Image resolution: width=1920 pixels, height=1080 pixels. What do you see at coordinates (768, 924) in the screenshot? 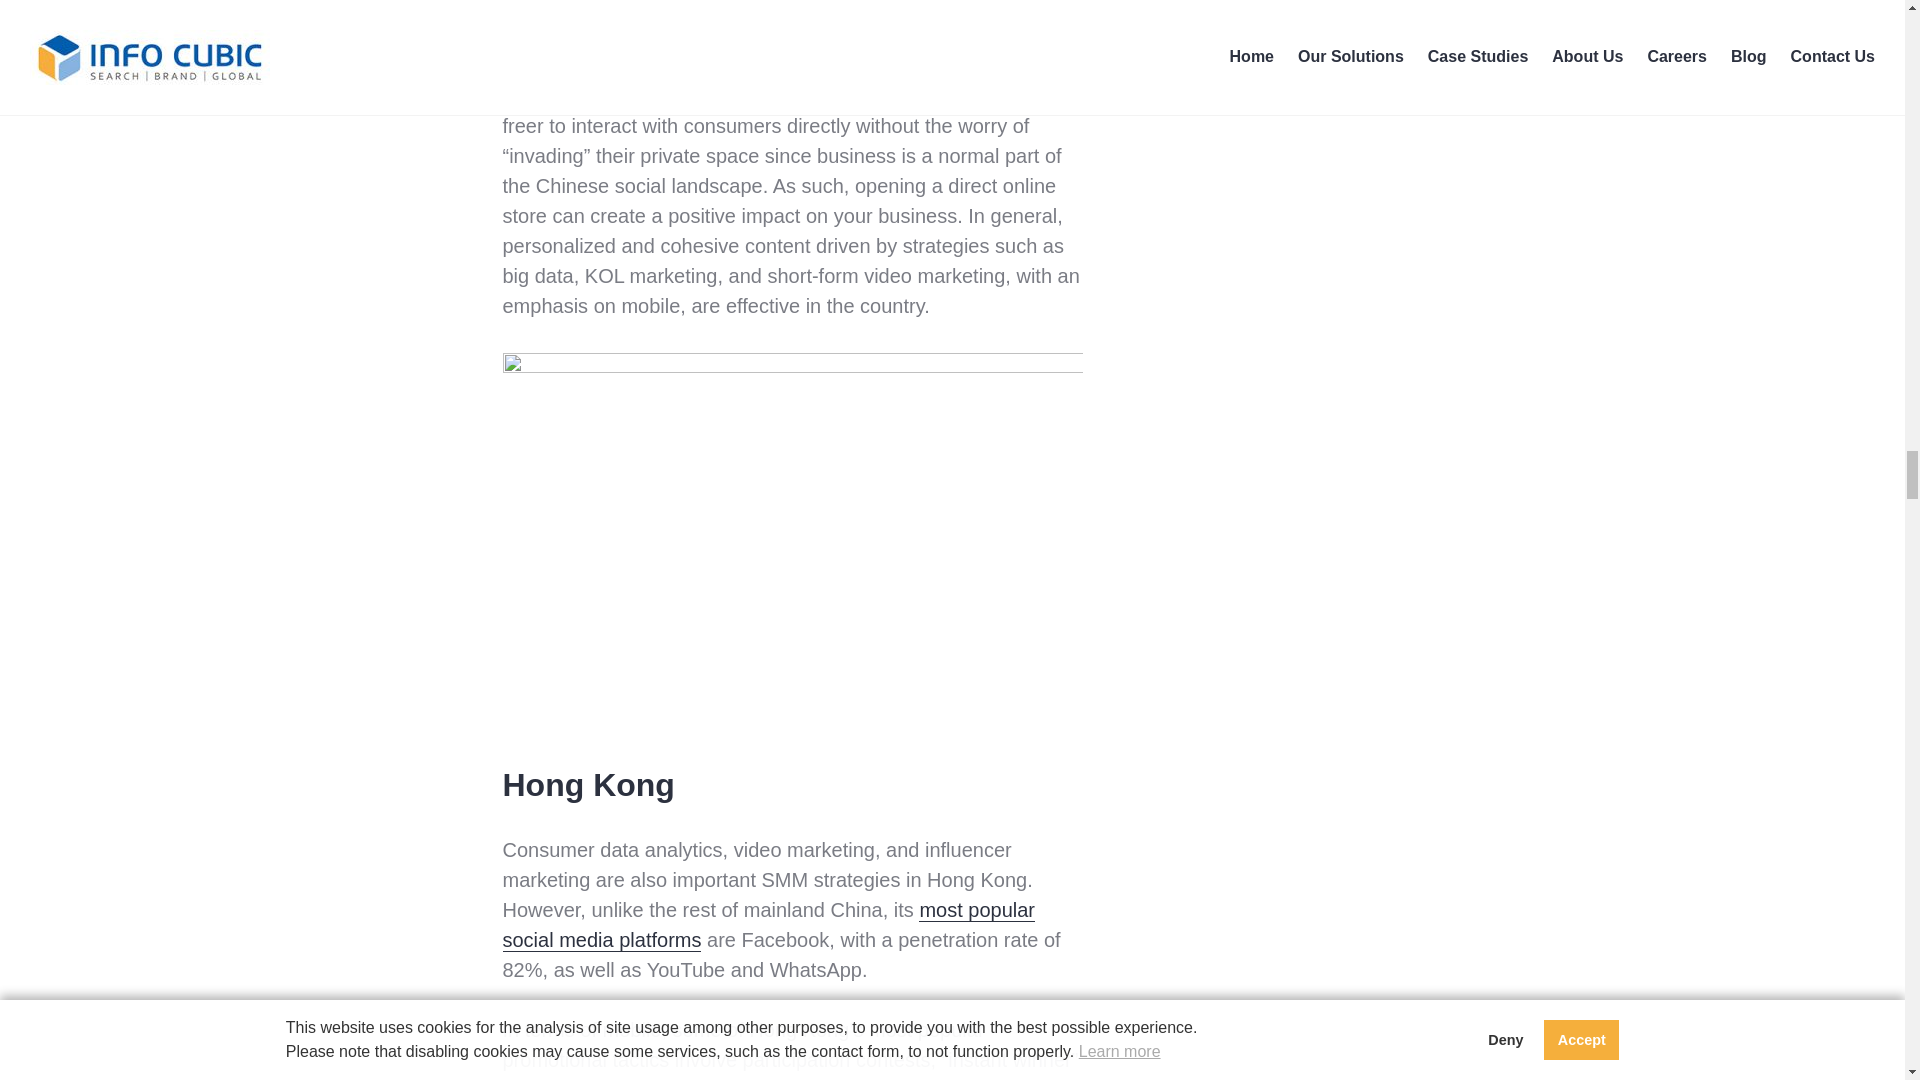
I see `most popular social media platforms` at bounding box center [768, 924].